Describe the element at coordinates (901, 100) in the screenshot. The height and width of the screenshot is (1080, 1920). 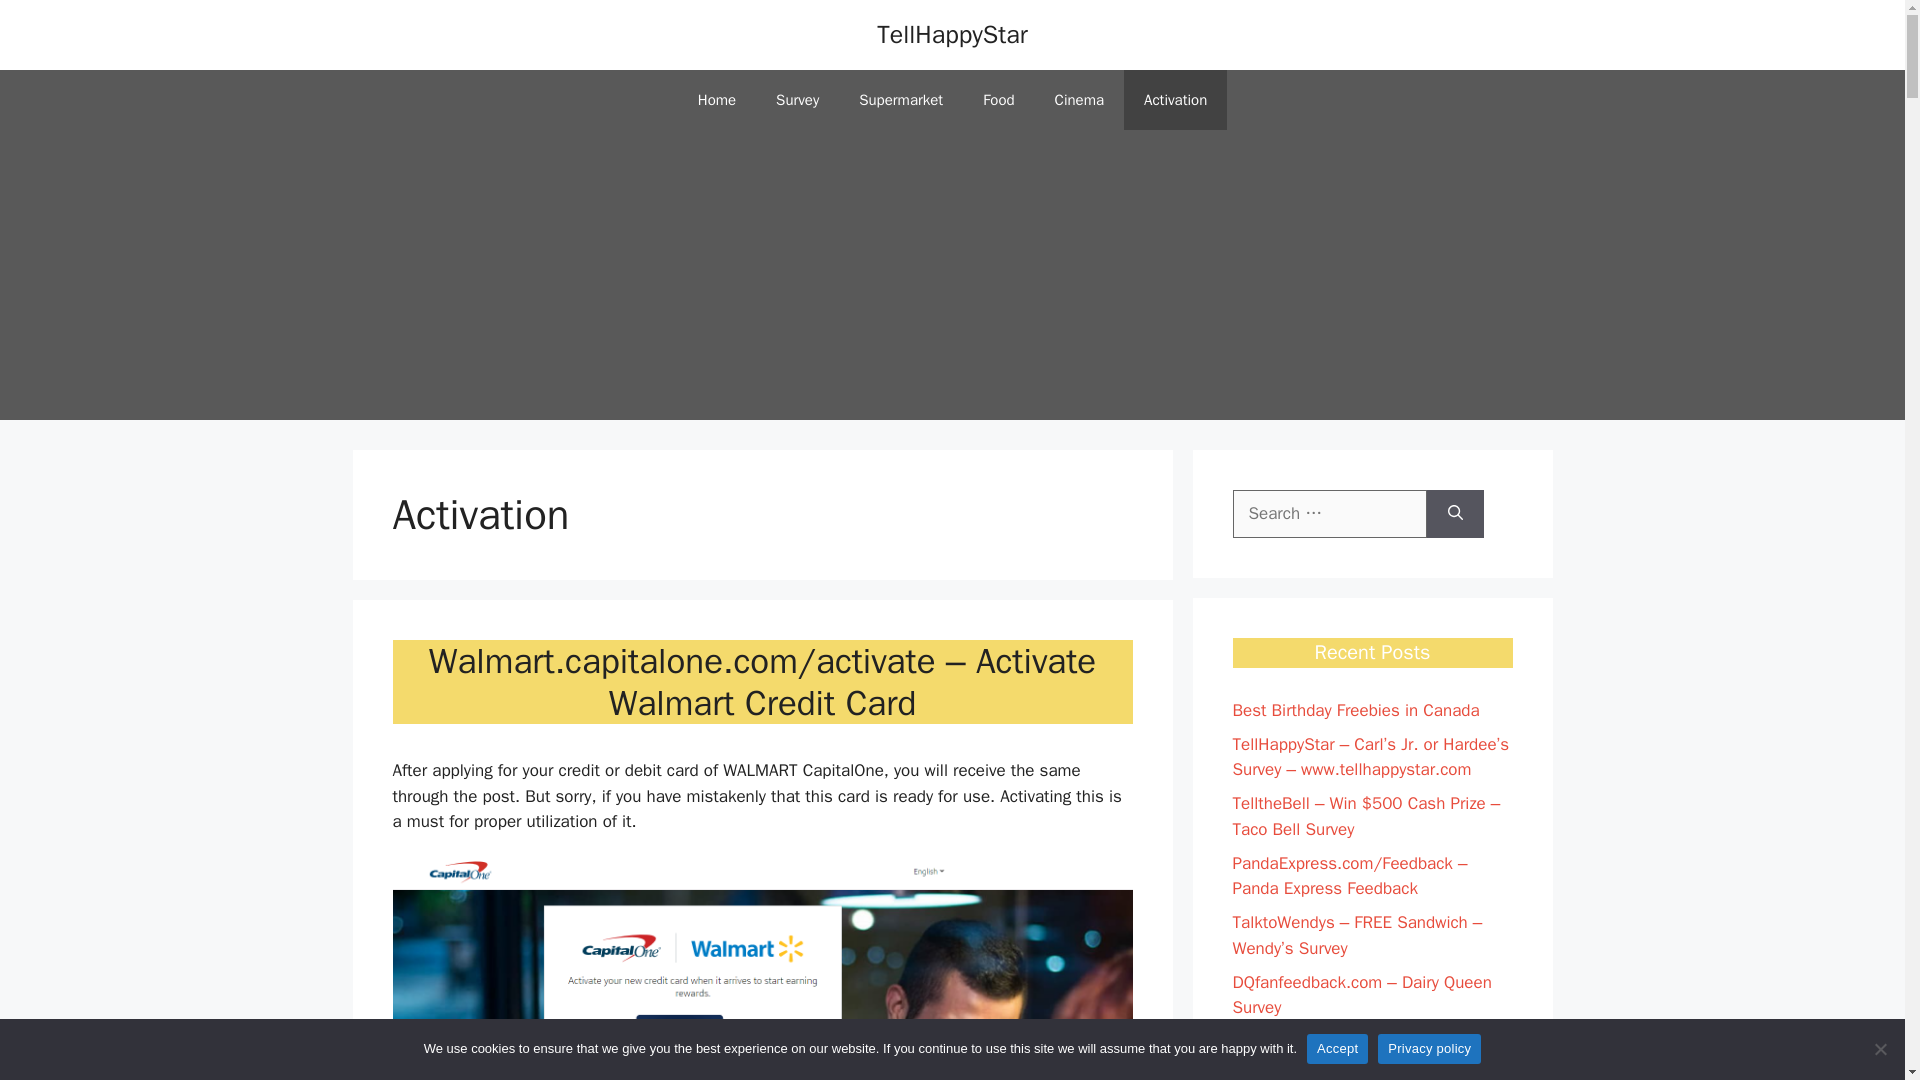
I see `Supermarket` at that location.